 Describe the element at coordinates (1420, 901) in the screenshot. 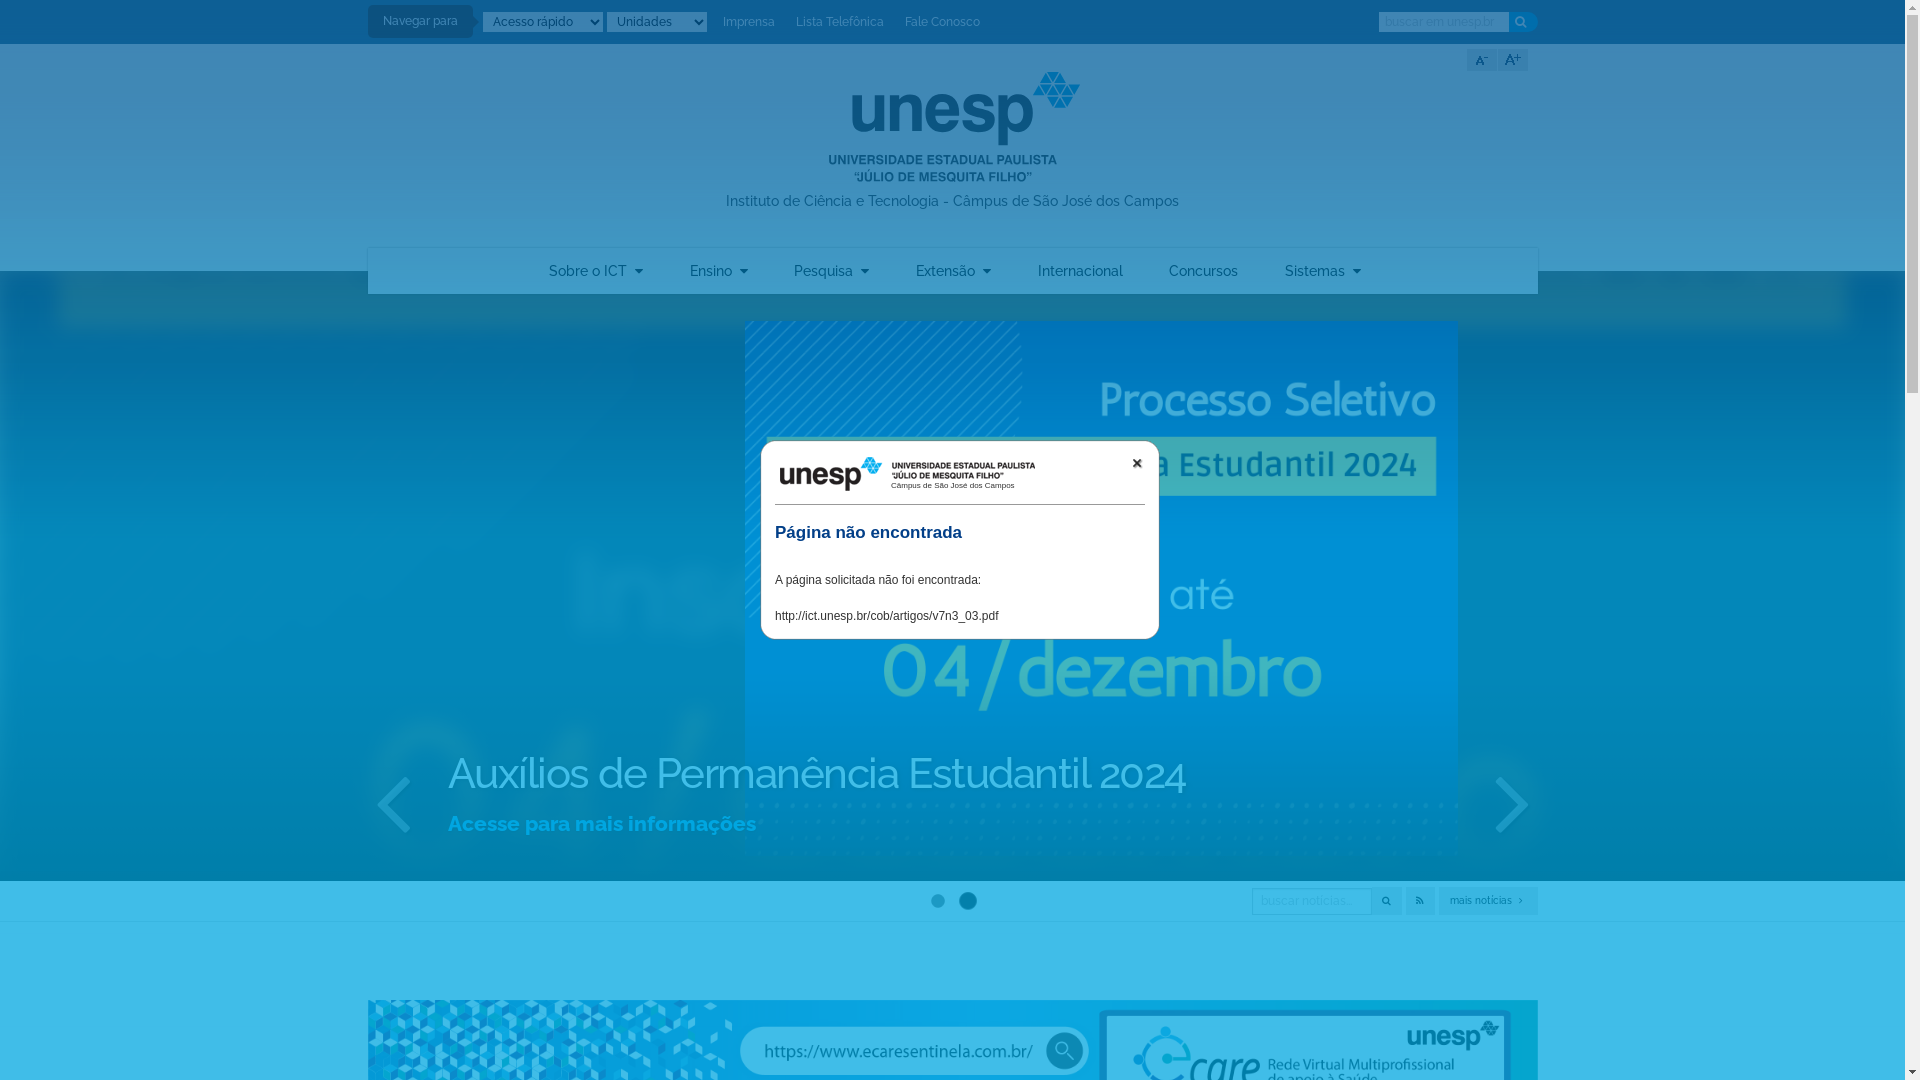

I see `Feed de RSS` at that location.